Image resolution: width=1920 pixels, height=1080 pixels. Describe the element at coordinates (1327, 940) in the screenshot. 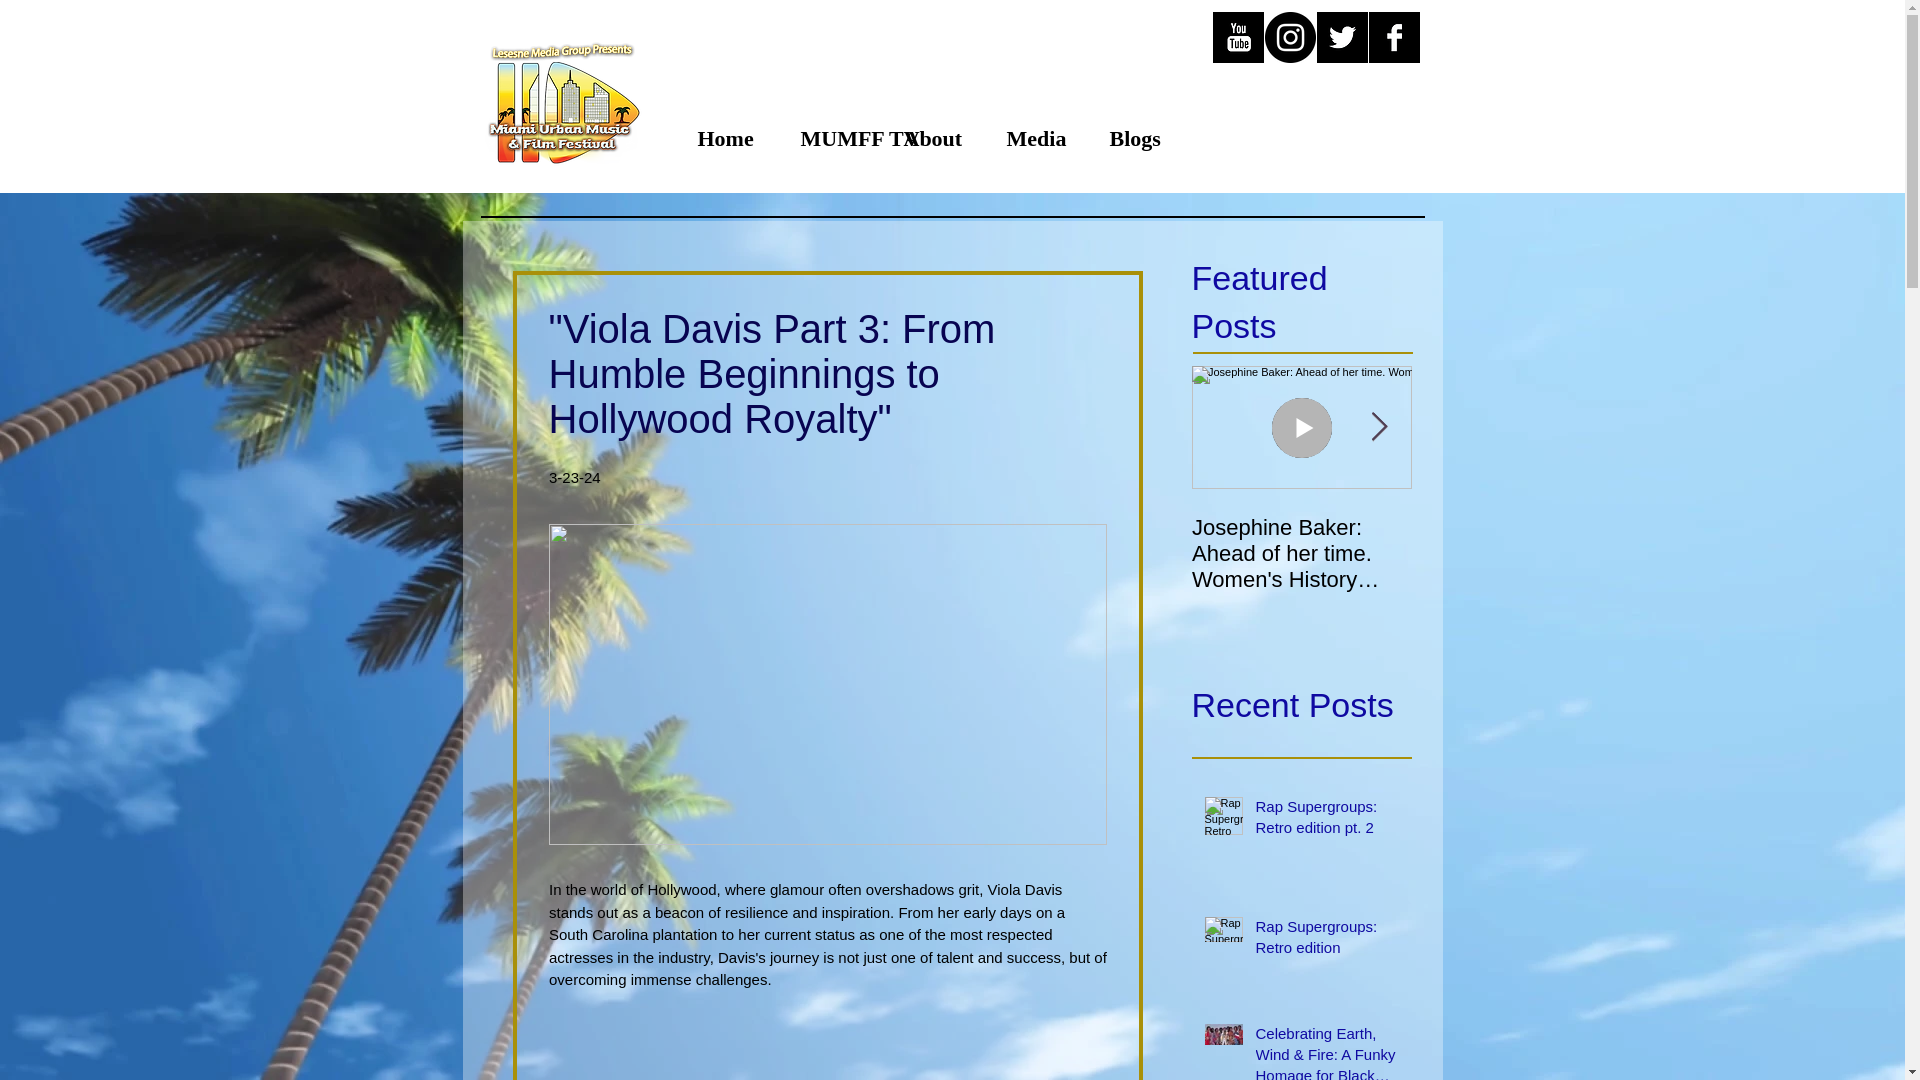

I see `Rap Supergroups: Retro edition` at that location.